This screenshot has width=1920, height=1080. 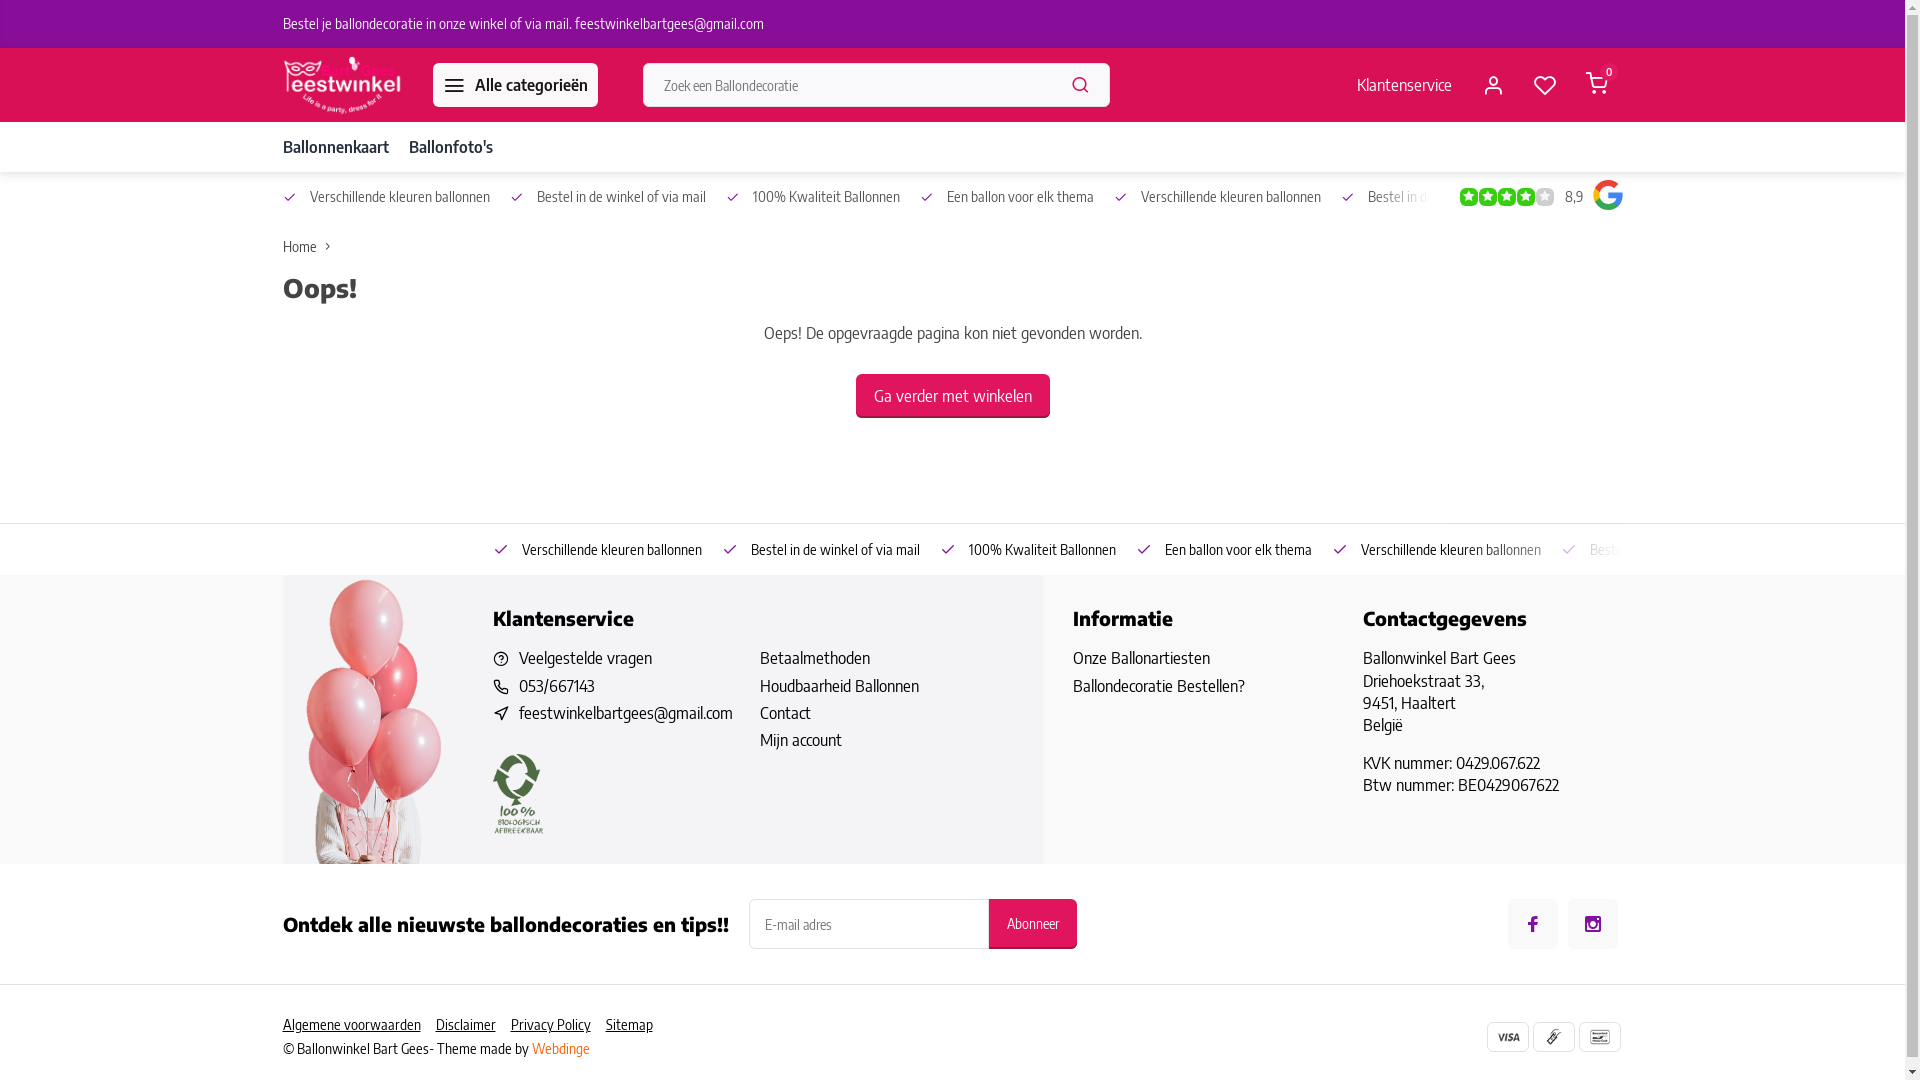 What do you see at coordinates (1202, 658) in the screenshot?
I see `Onze Ballonartiesten` at bounding box center [1202, 658].